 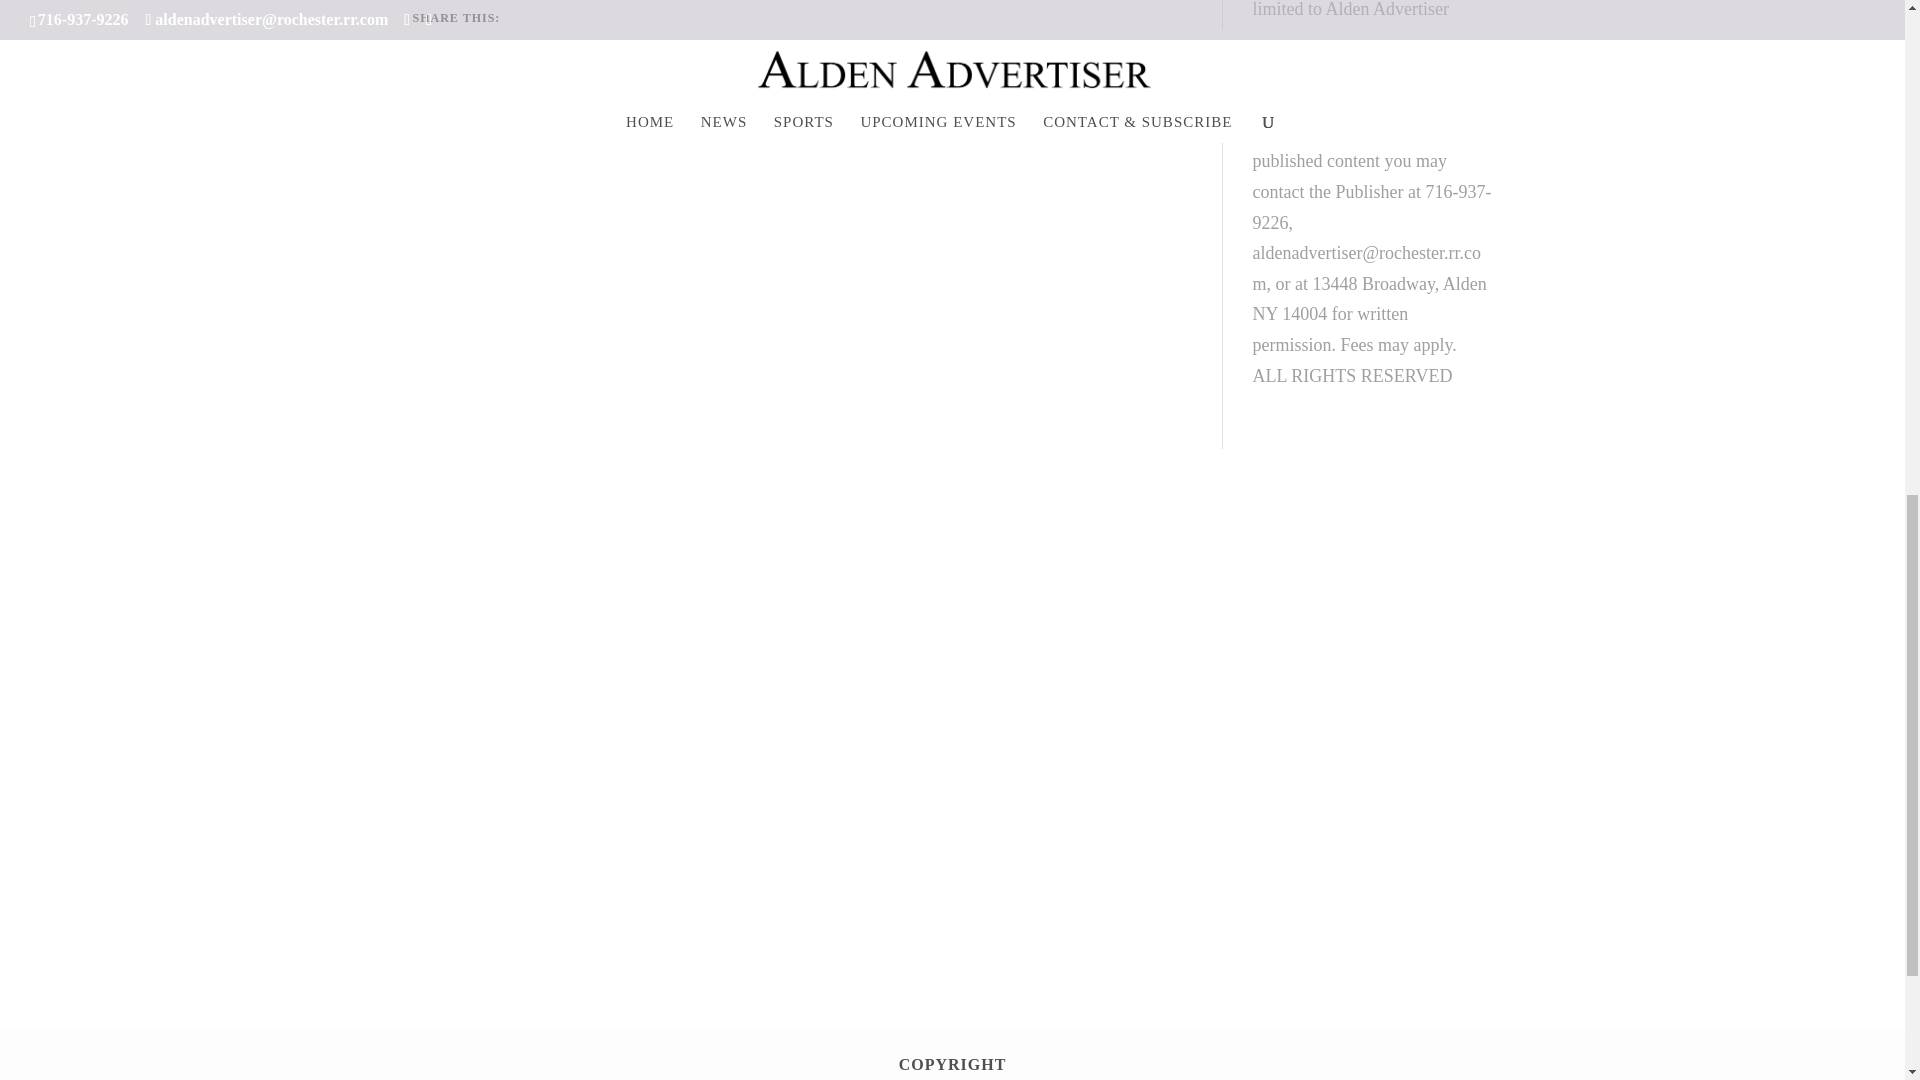 I want to click on Click to share on Pinterest, so click(x=751, y=62).